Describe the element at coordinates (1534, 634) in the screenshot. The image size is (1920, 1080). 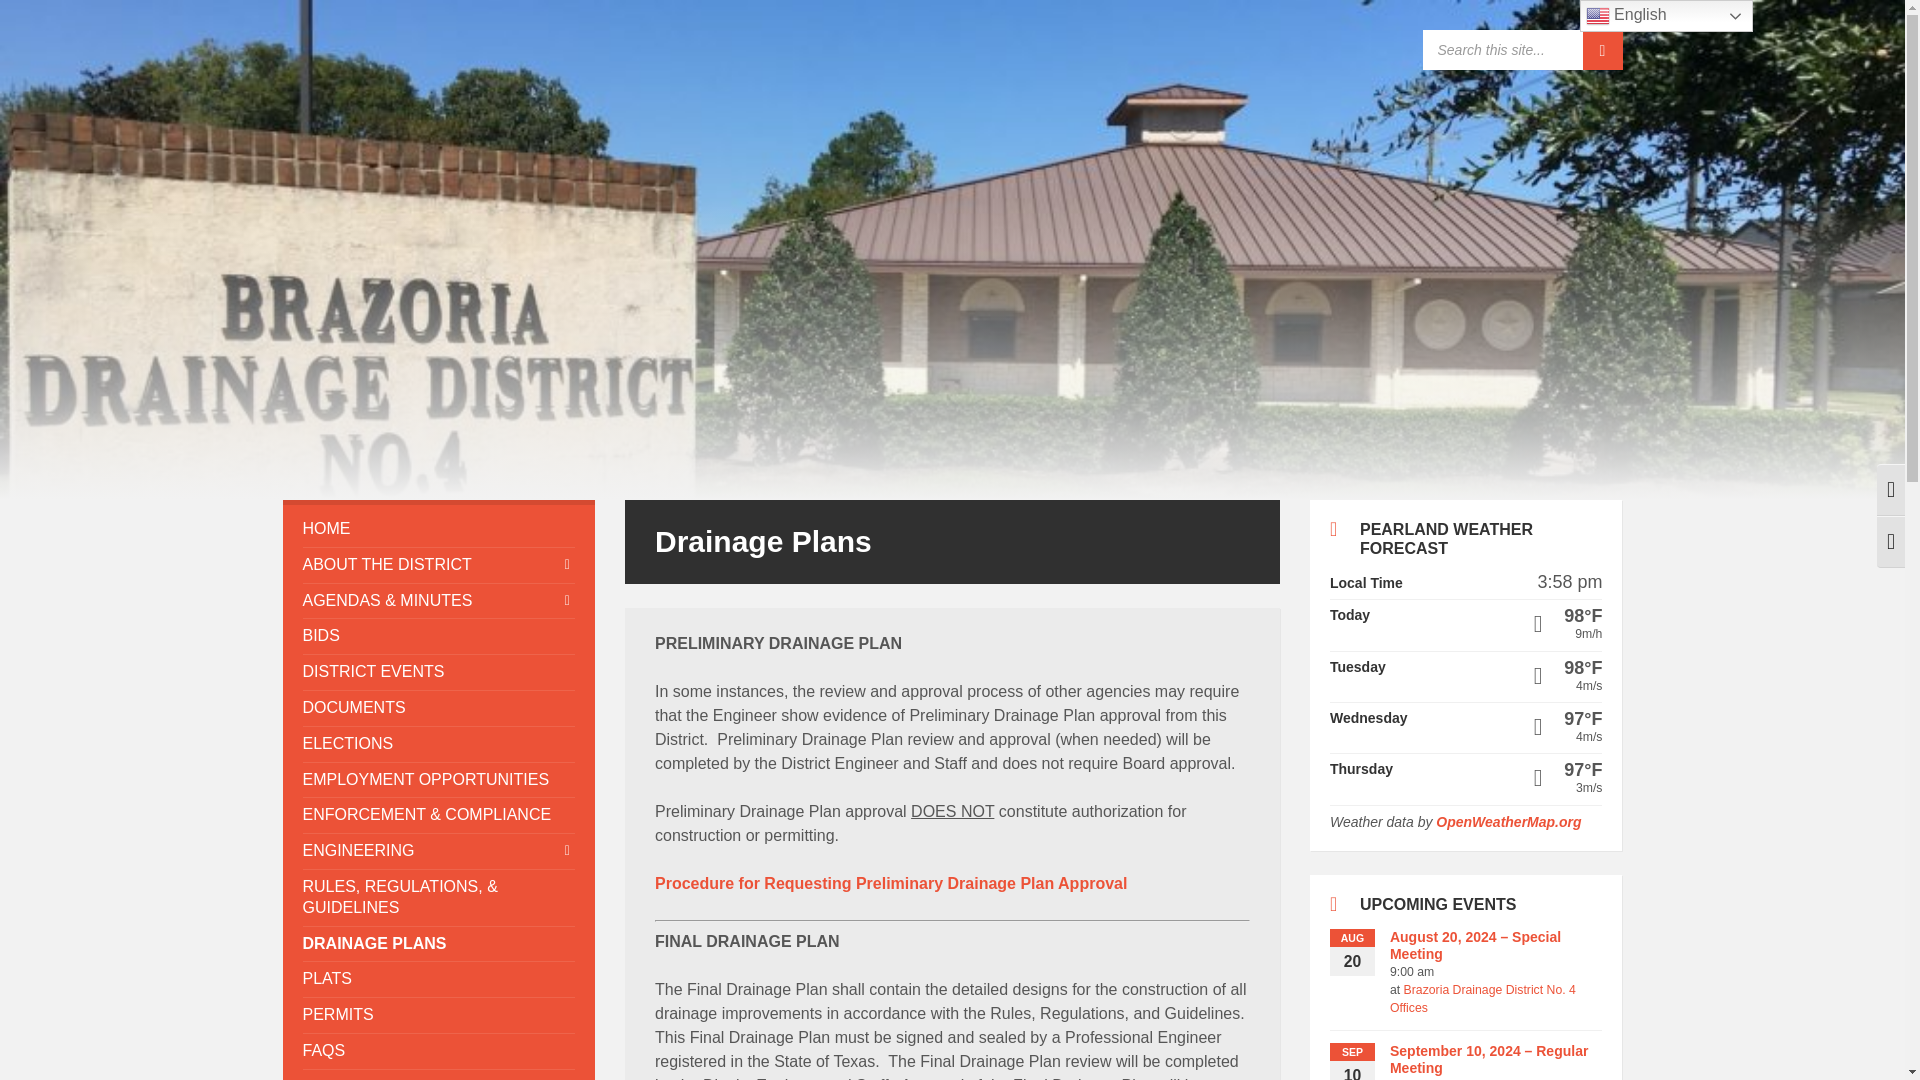
I see `Wind speed` at that location.